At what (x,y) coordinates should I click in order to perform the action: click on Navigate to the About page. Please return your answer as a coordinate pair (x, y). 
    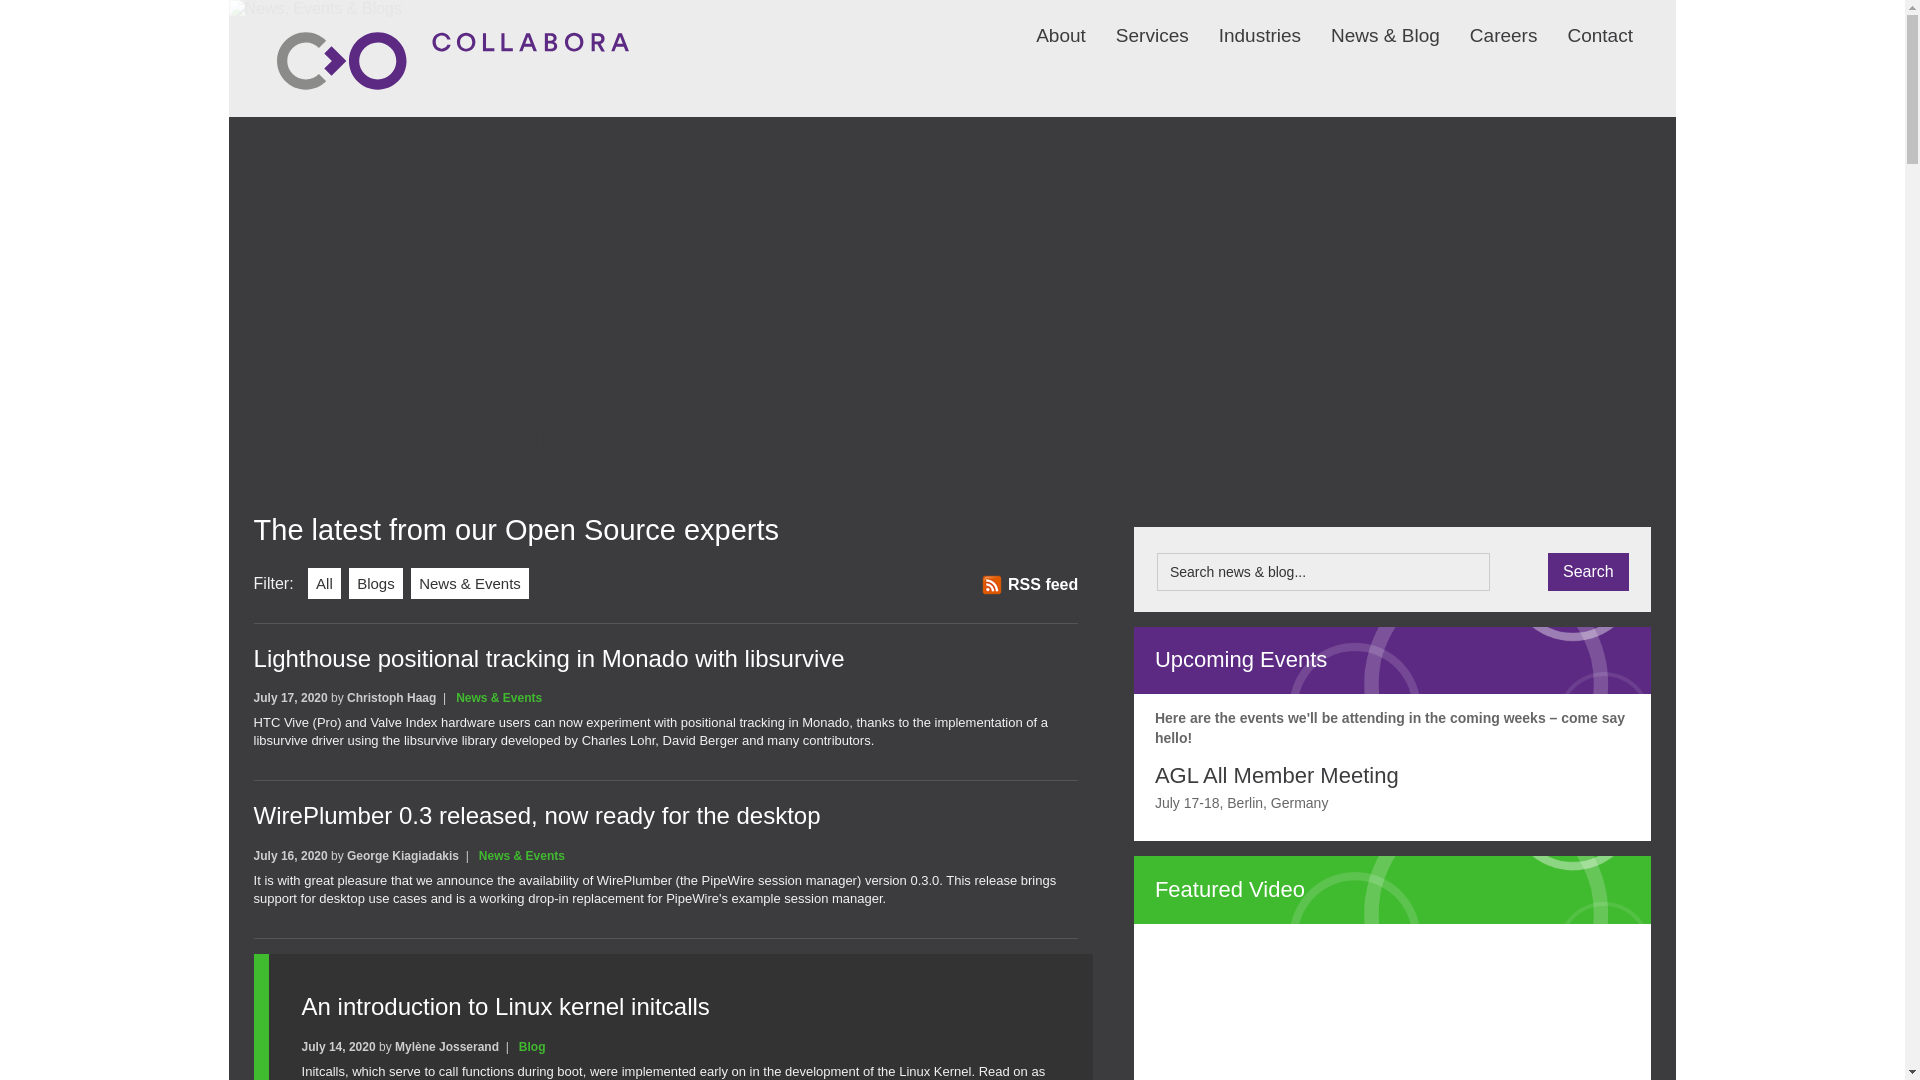
    Looking at the image, I should click on (1046, 23).